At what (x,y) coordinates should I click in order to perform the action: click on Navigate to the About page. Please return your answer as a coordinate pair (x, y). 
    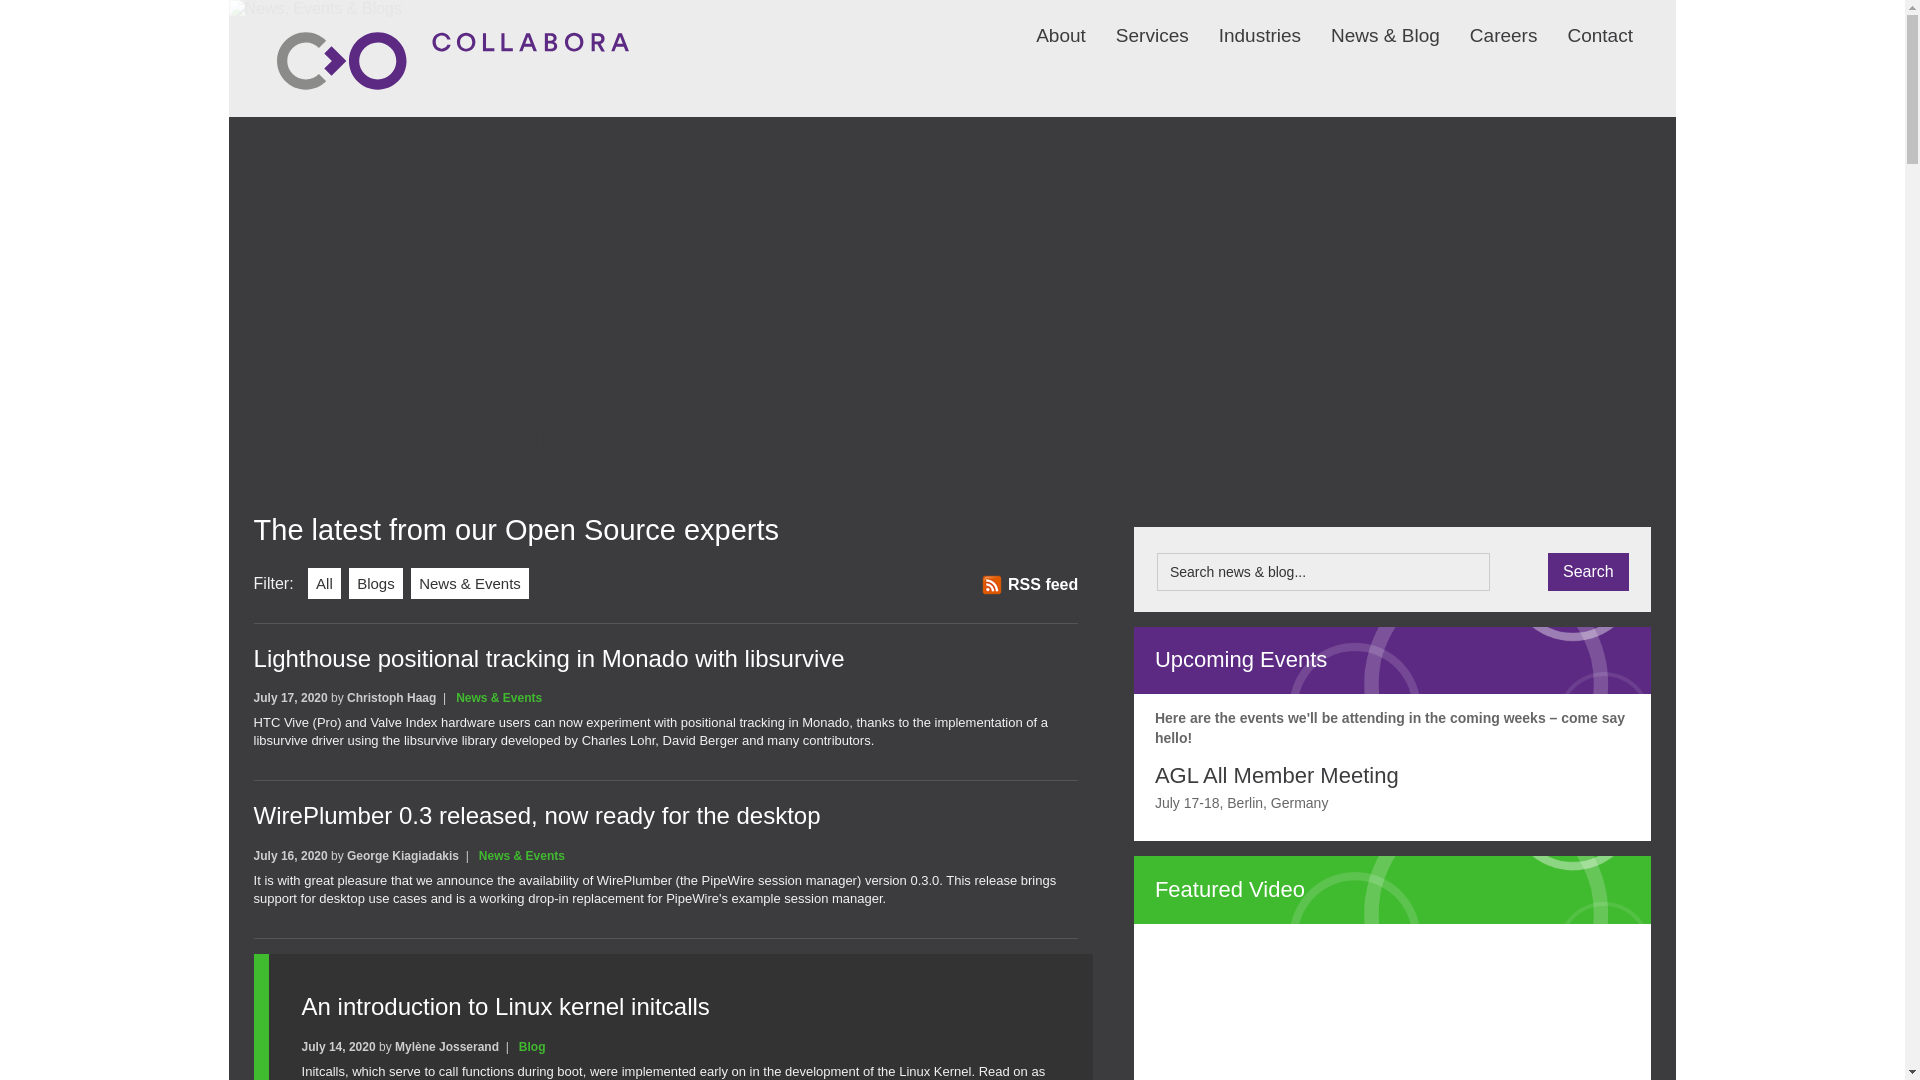
    Looking at the image, I should click on (1046, 23).